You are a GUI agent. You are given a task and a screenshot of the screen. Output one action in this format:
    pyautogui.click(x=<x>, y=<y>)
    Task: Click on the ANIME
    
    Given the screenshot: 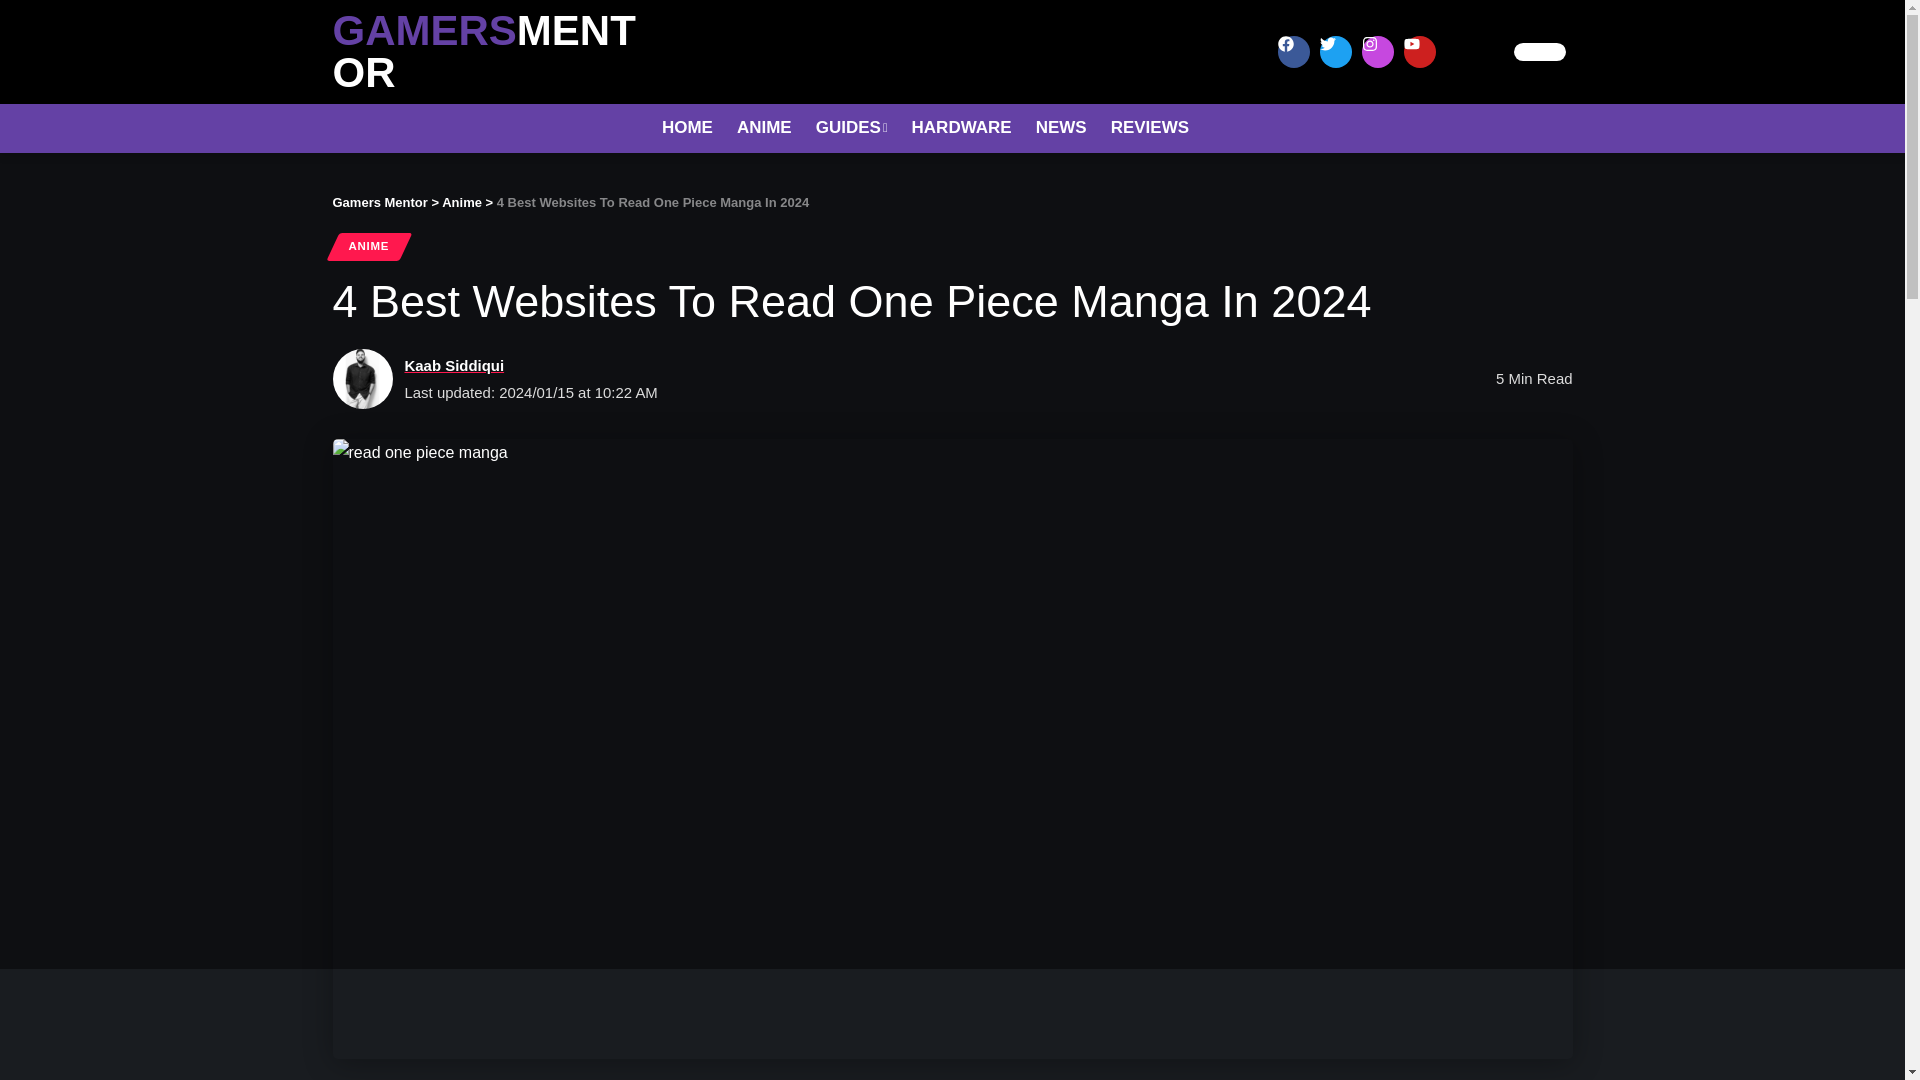 What is the action you would take?
    pyautogui.click(x=368, y=246)
    